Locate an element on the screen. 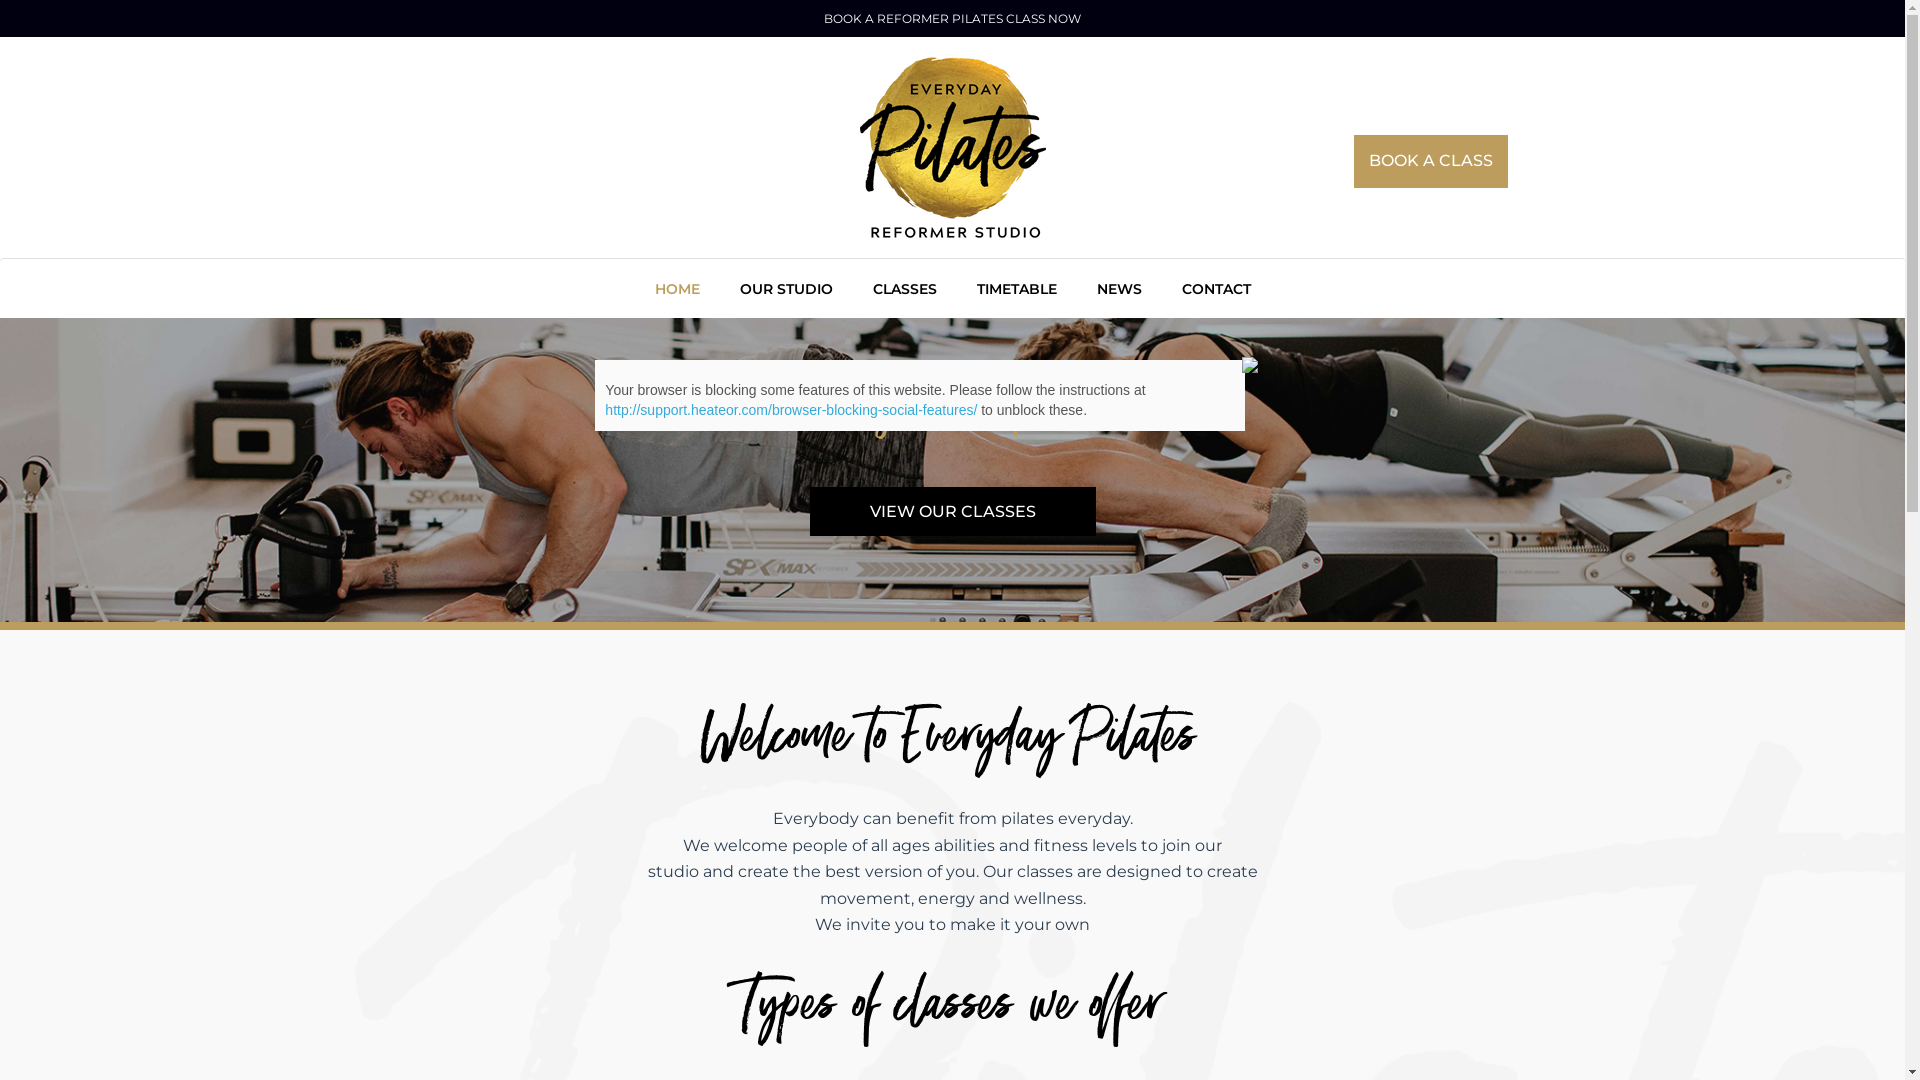 This screenshot has height=1080, width=1920. Everyday Pilates Reformer Studio is located at coordinates (953, 148).